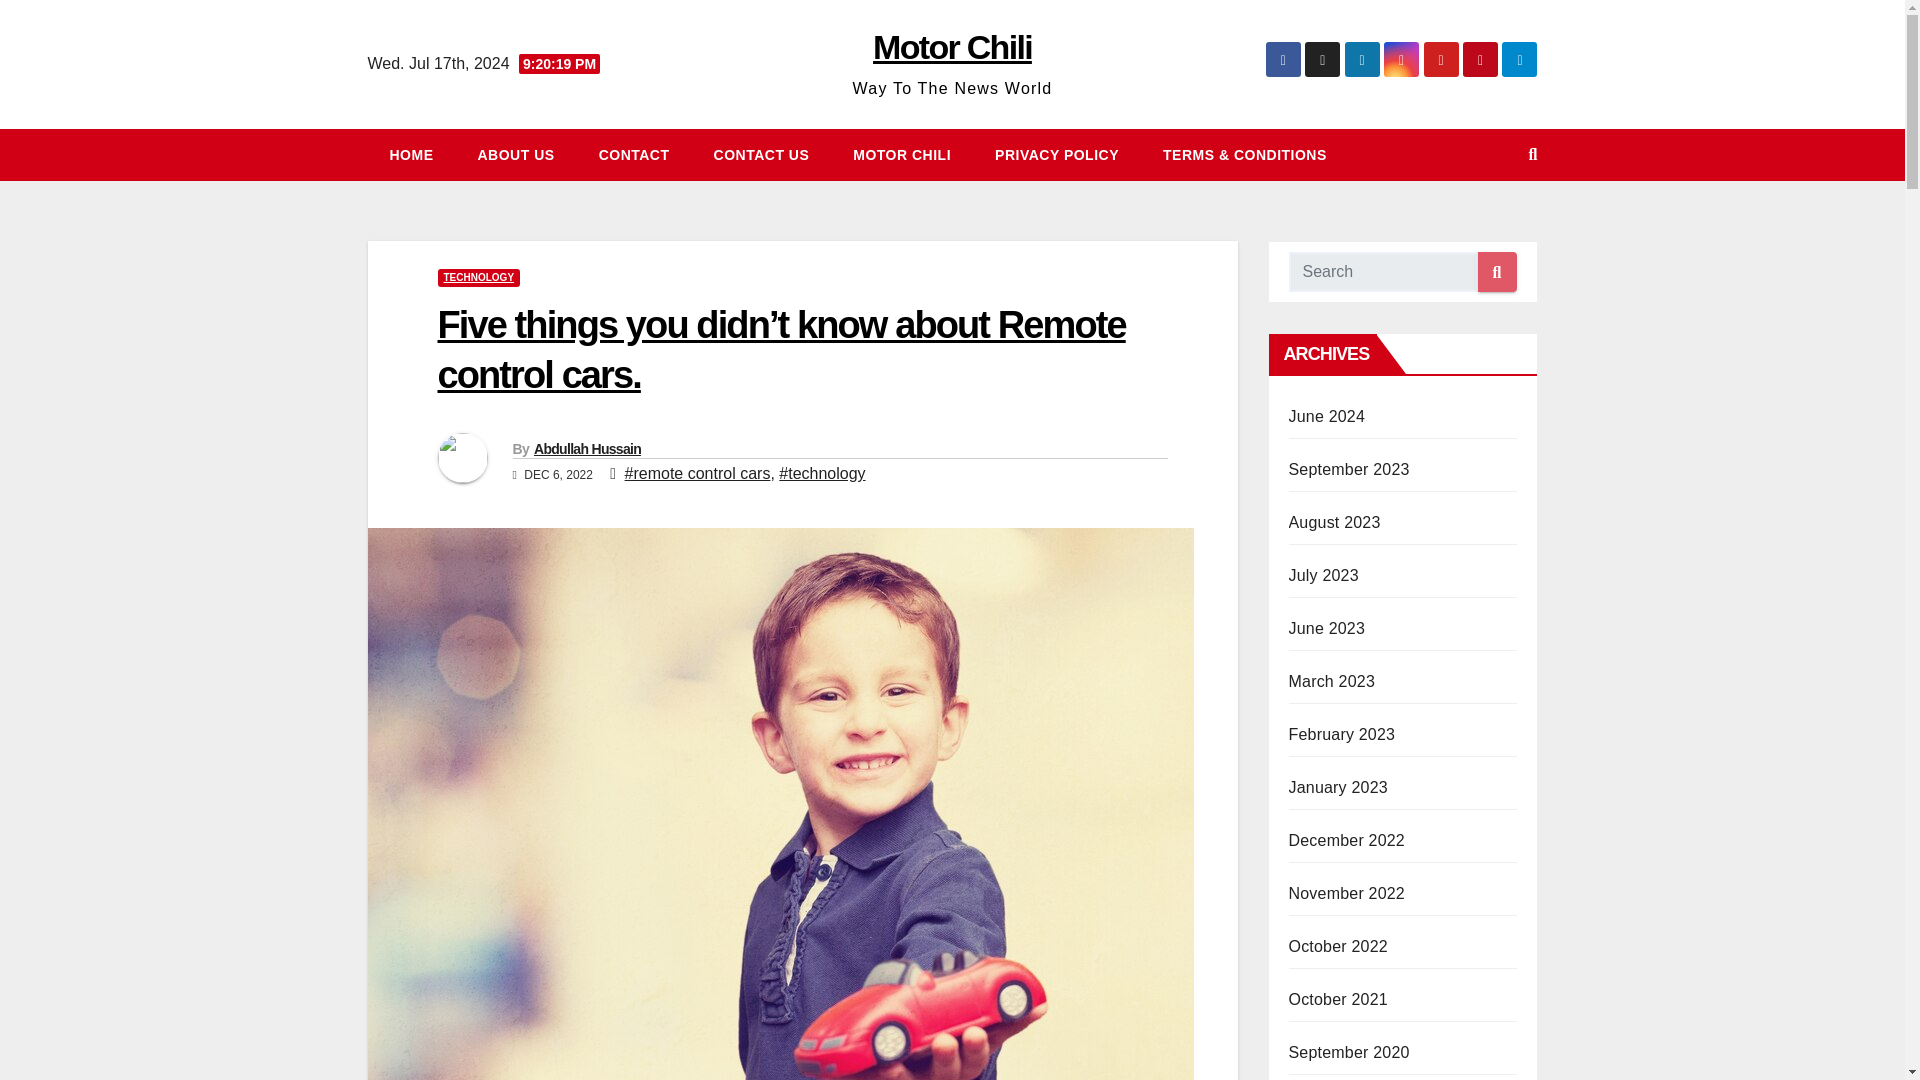 The width and height of the screenshot is (1920, 1080). What do you see at coordinates (952, 46) in the screenshot?
I see `Motor Chili` at bounding box center [952, 46].